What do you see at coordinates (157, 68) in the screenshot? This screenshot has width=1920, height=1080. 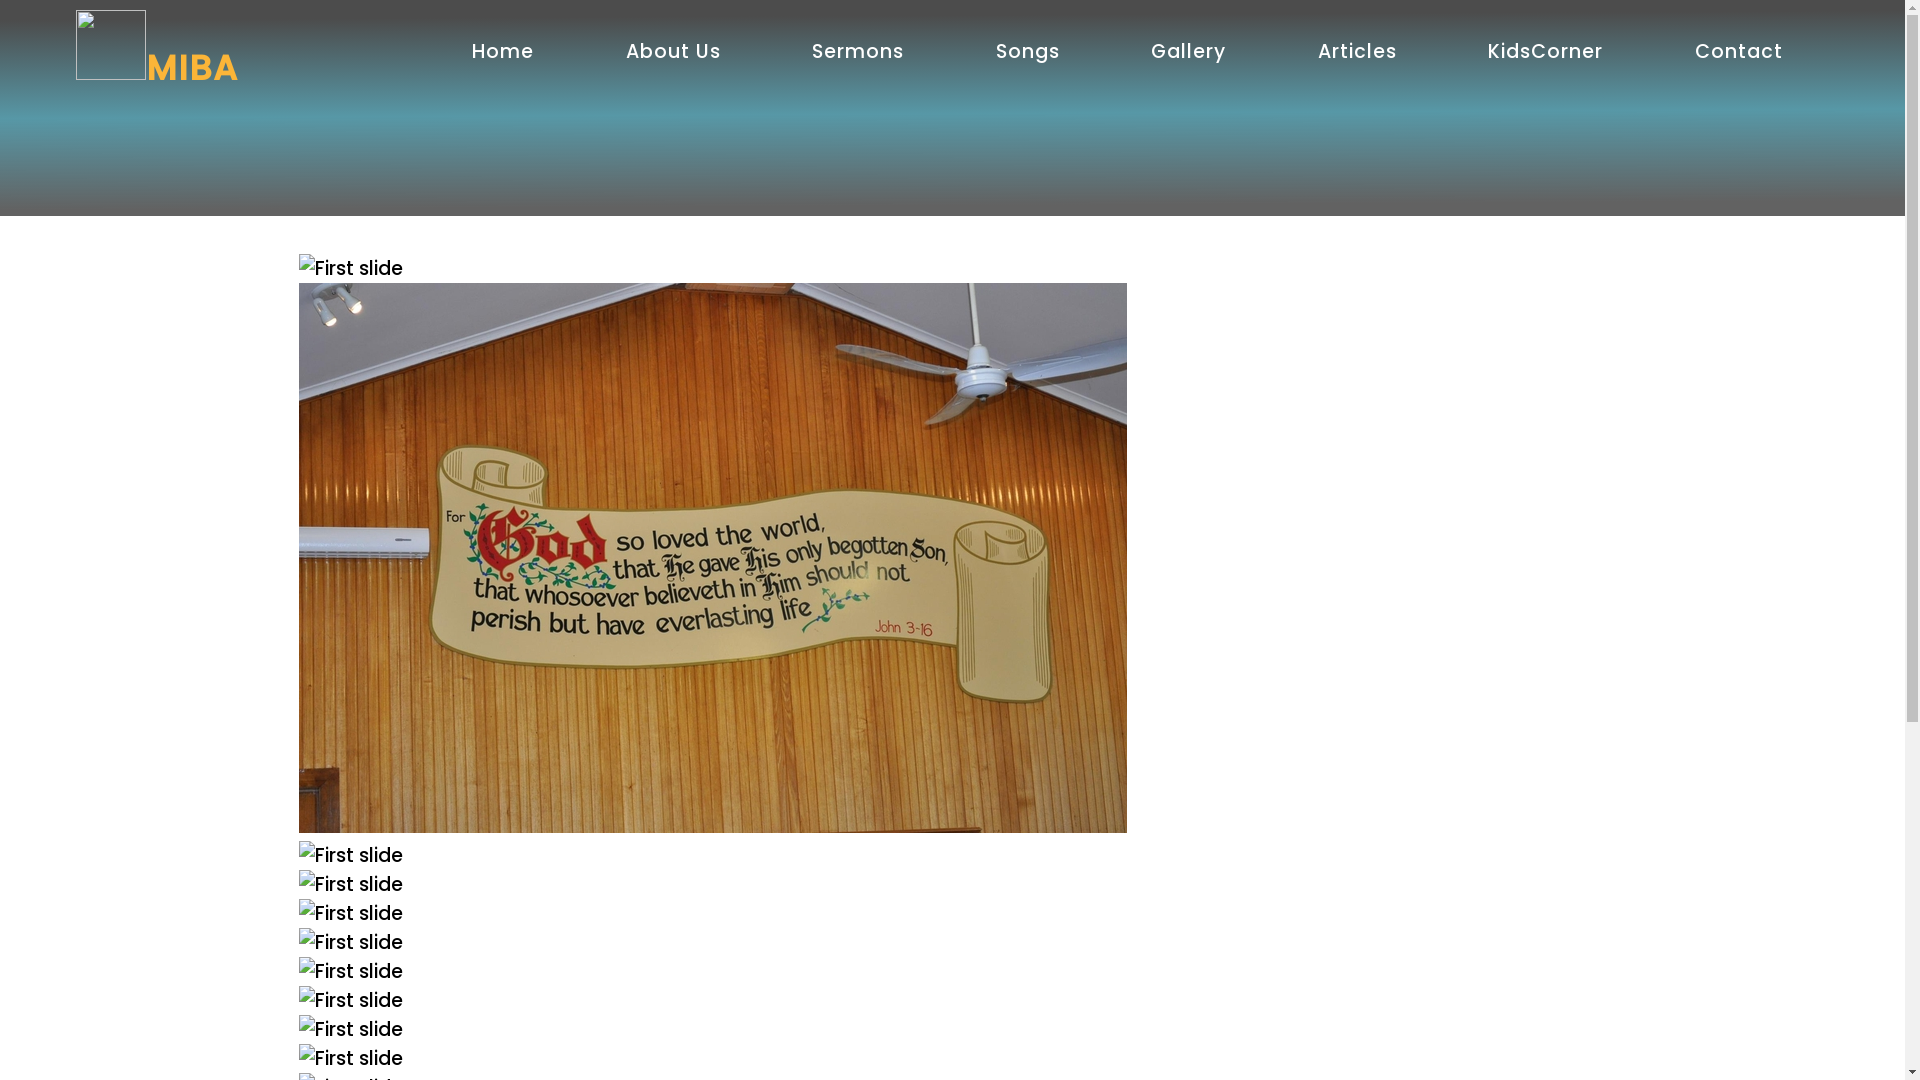 I see `MIBA` at bounding box center [157, 68].